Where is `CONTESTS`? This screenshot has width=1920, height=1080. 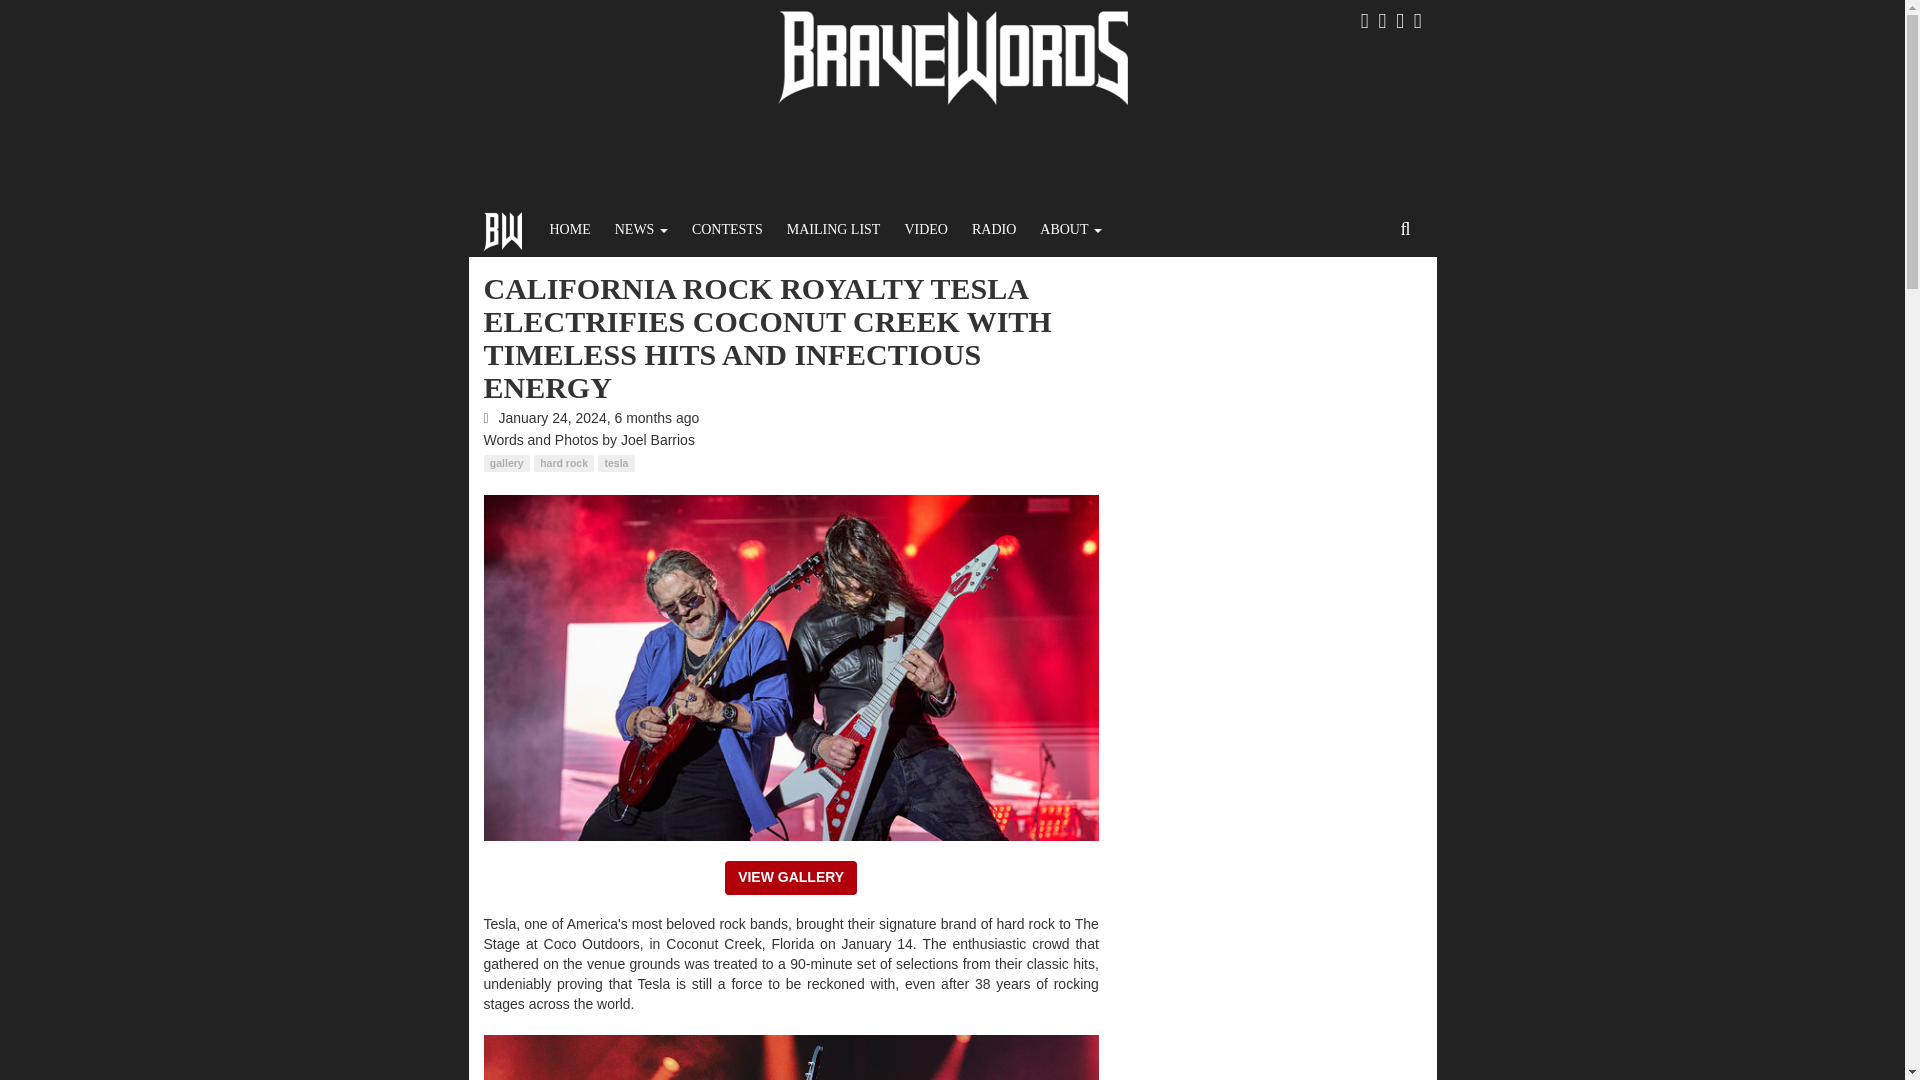 CONTESTS is located at coordinates (727, 230).